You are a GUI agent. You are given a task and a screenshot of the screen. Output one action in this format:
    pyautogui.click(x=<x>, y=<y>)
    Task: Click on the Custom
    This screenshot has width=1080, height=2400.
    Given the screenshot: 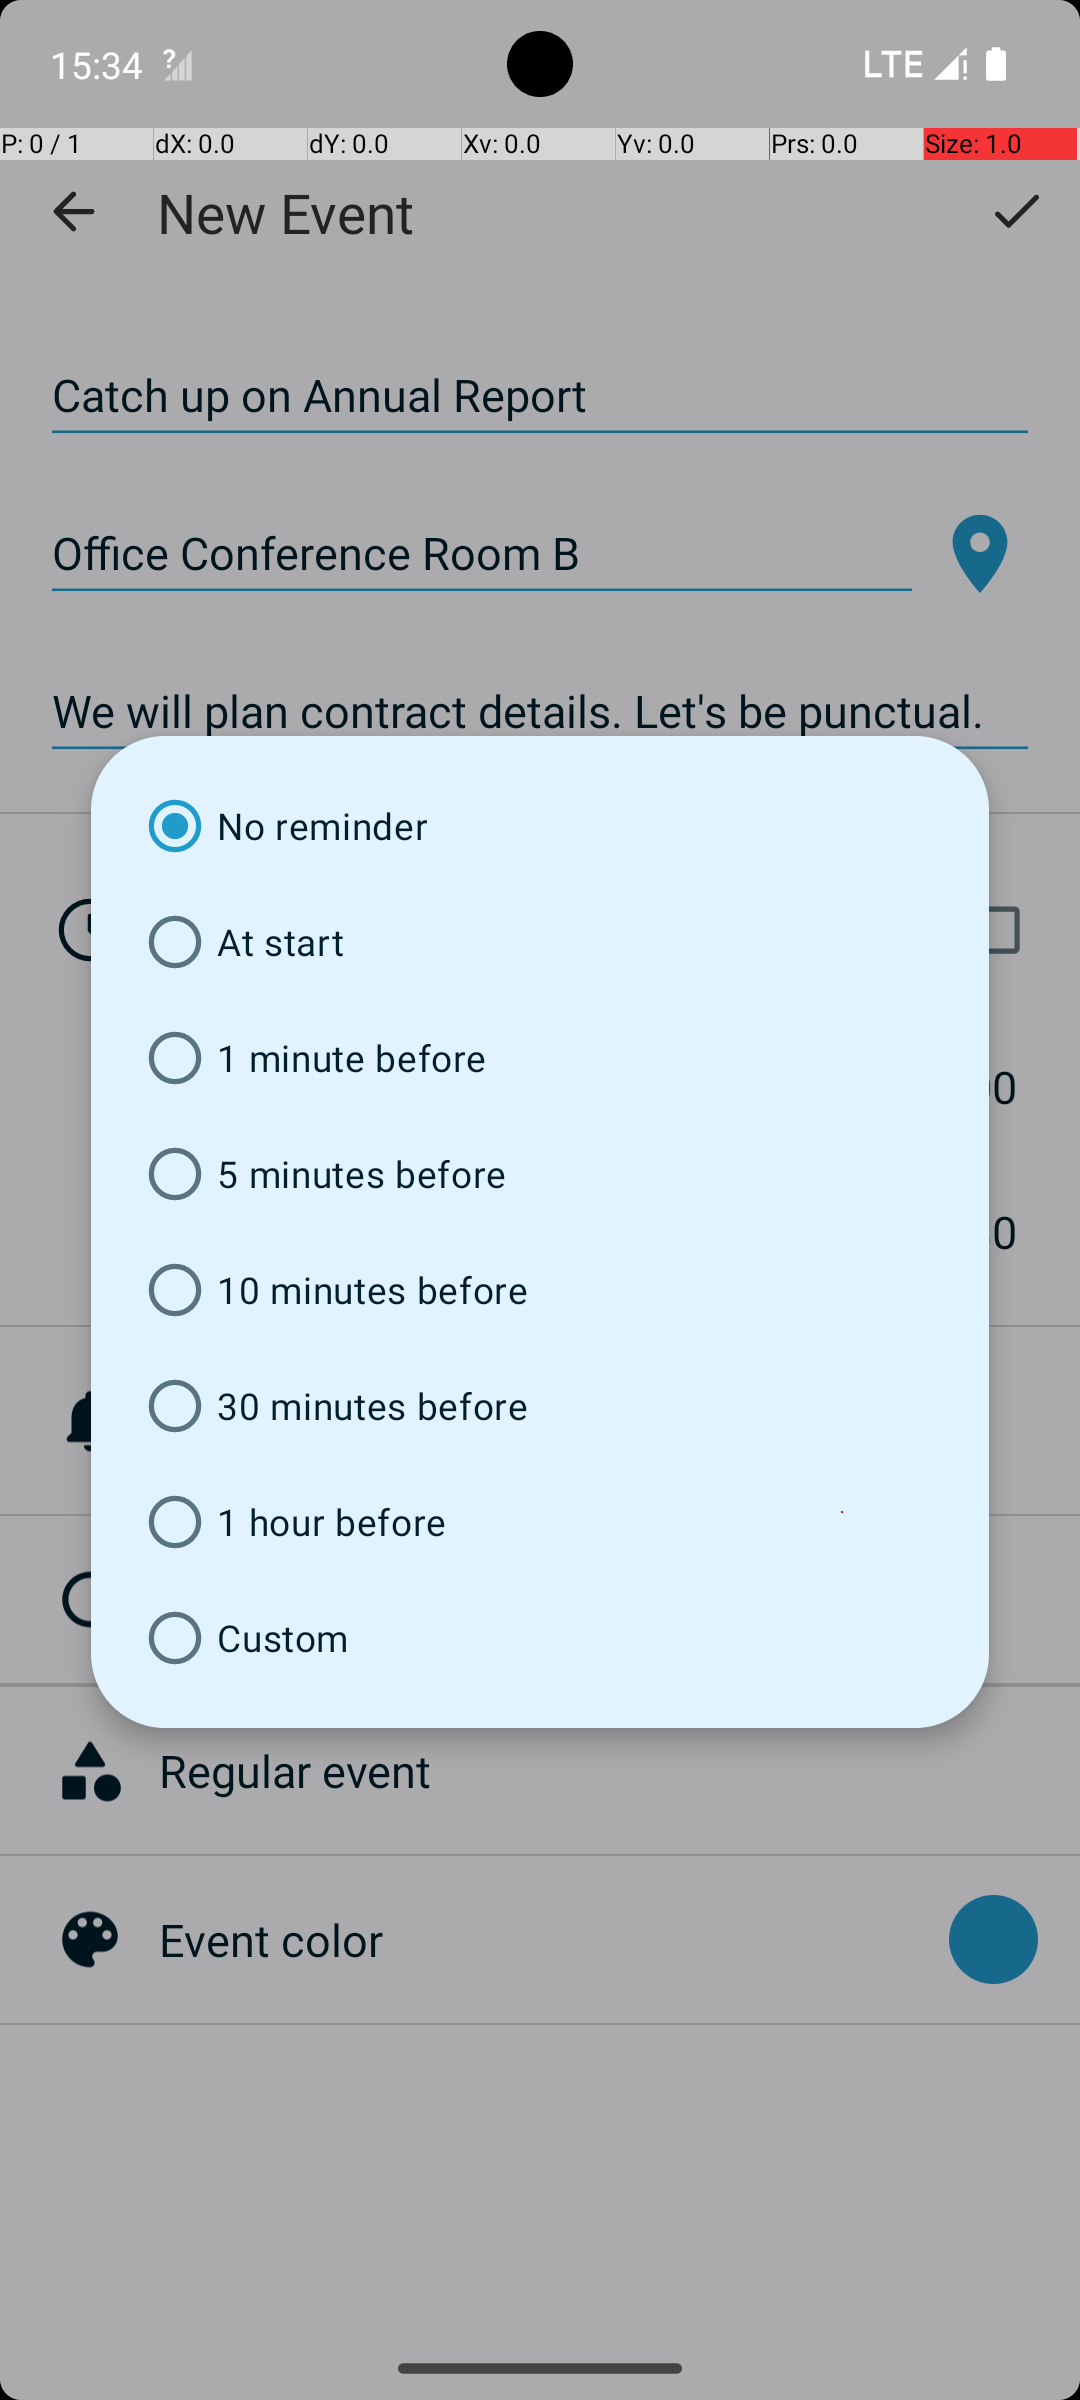 What is the action you would take?
    pyautogui.click(x=540, y=1638)
    